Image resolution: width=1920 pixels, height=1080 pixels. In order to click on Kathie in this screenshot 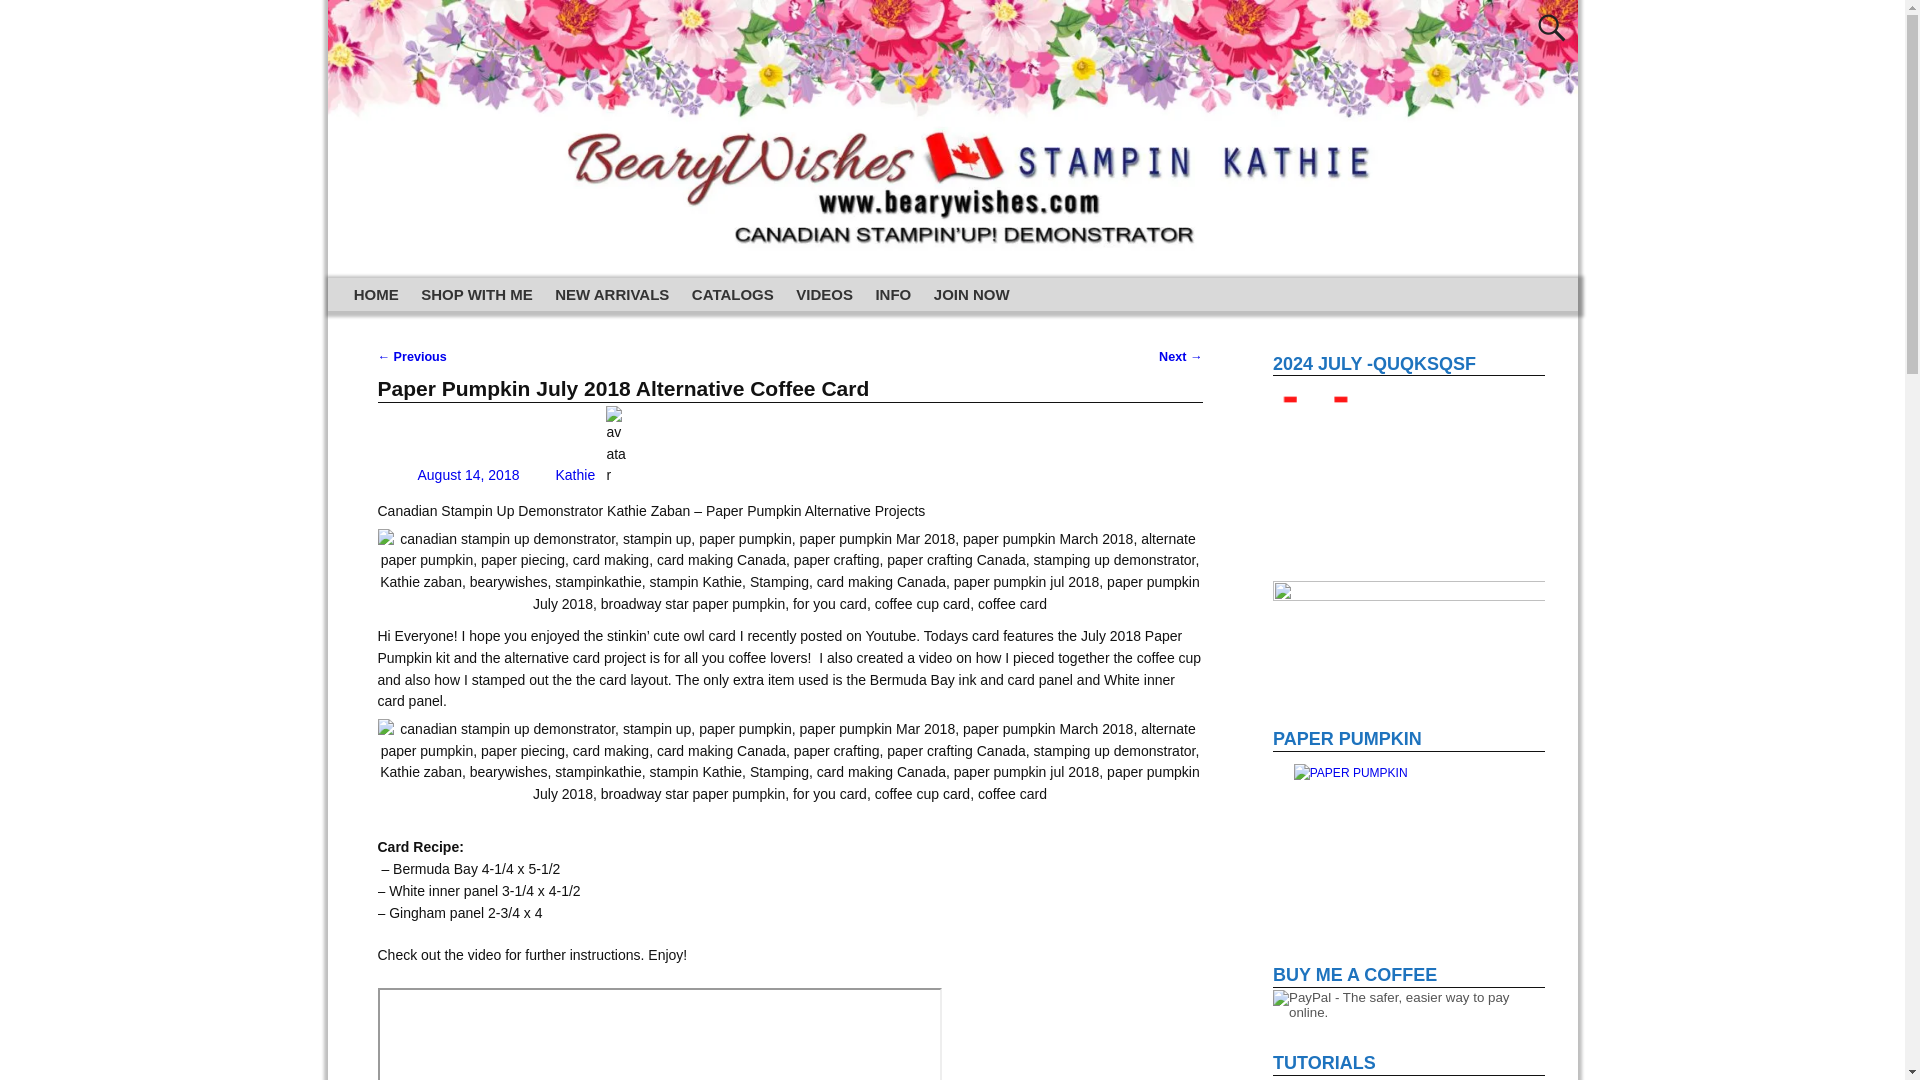, I will do `click(574, 474)`.